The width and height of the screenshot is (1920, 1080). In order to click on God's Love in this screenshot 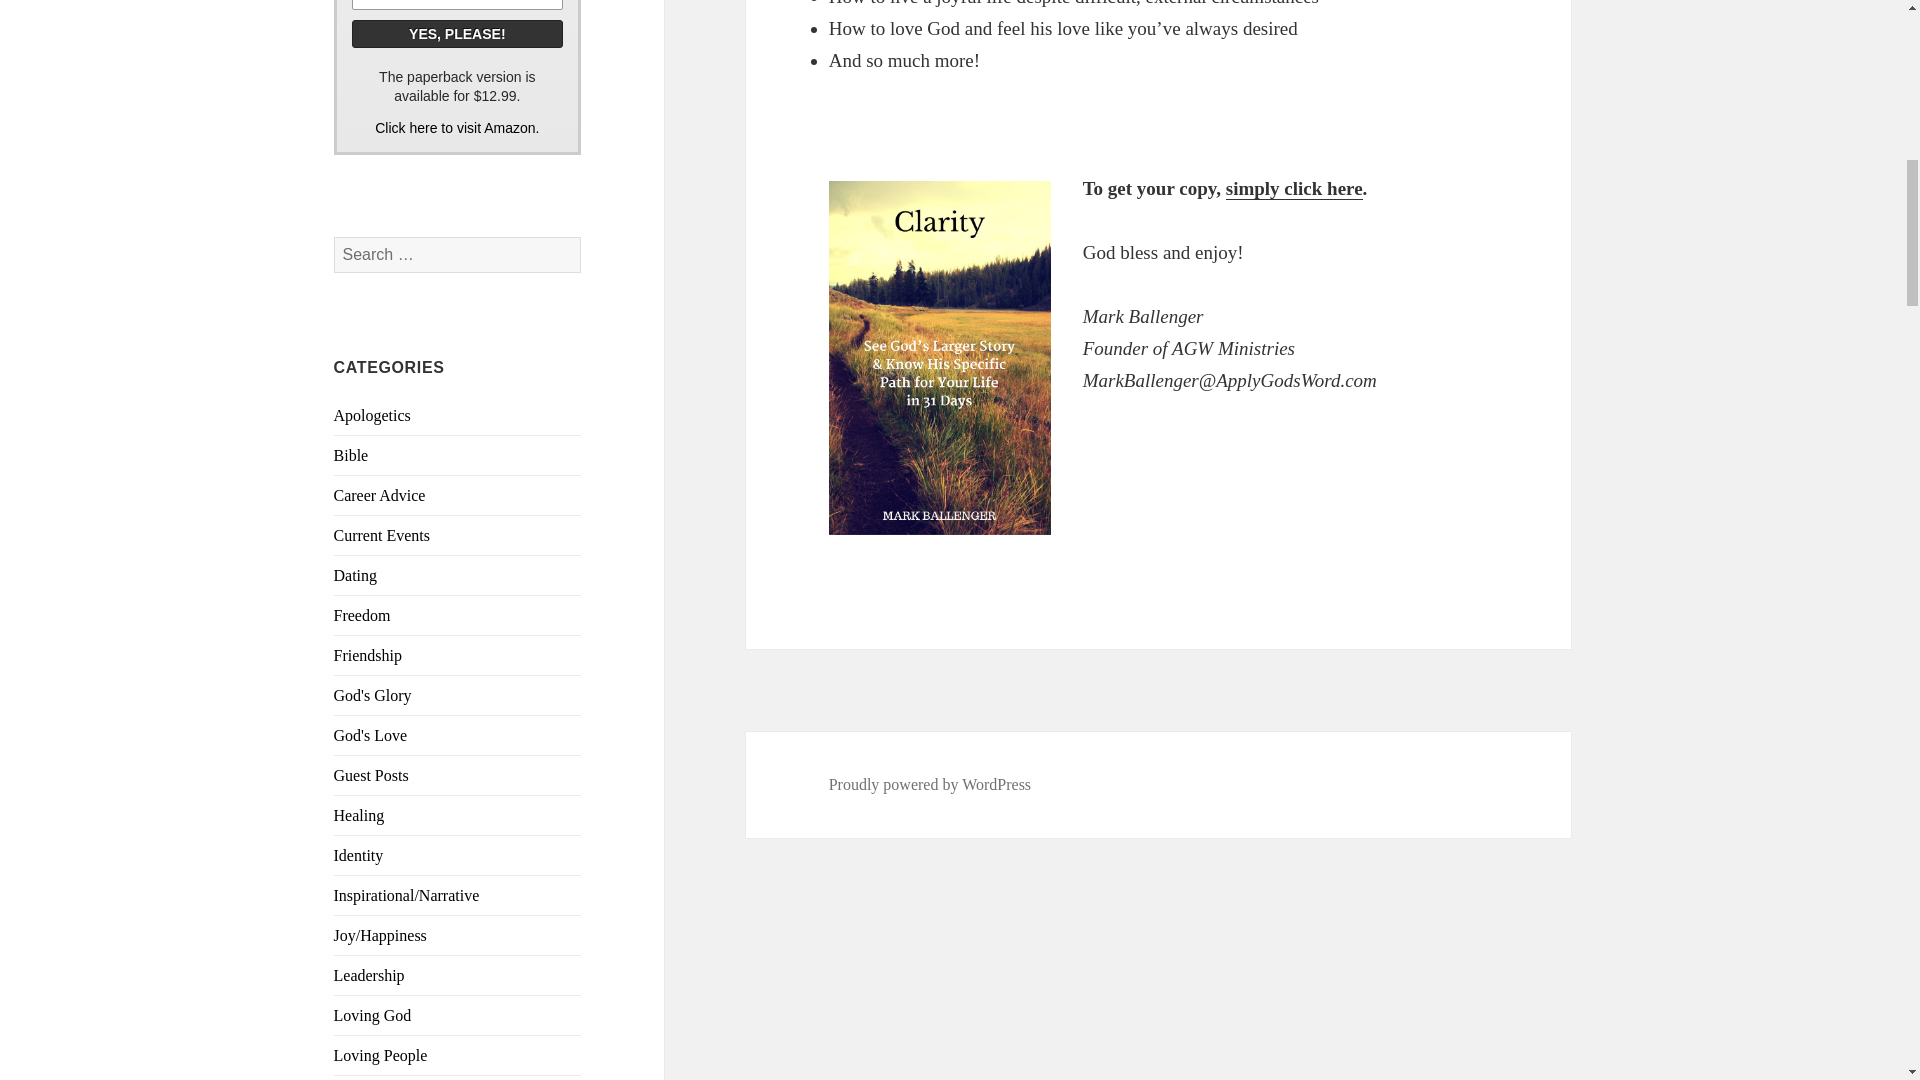, I will do `click(370, 735)`.